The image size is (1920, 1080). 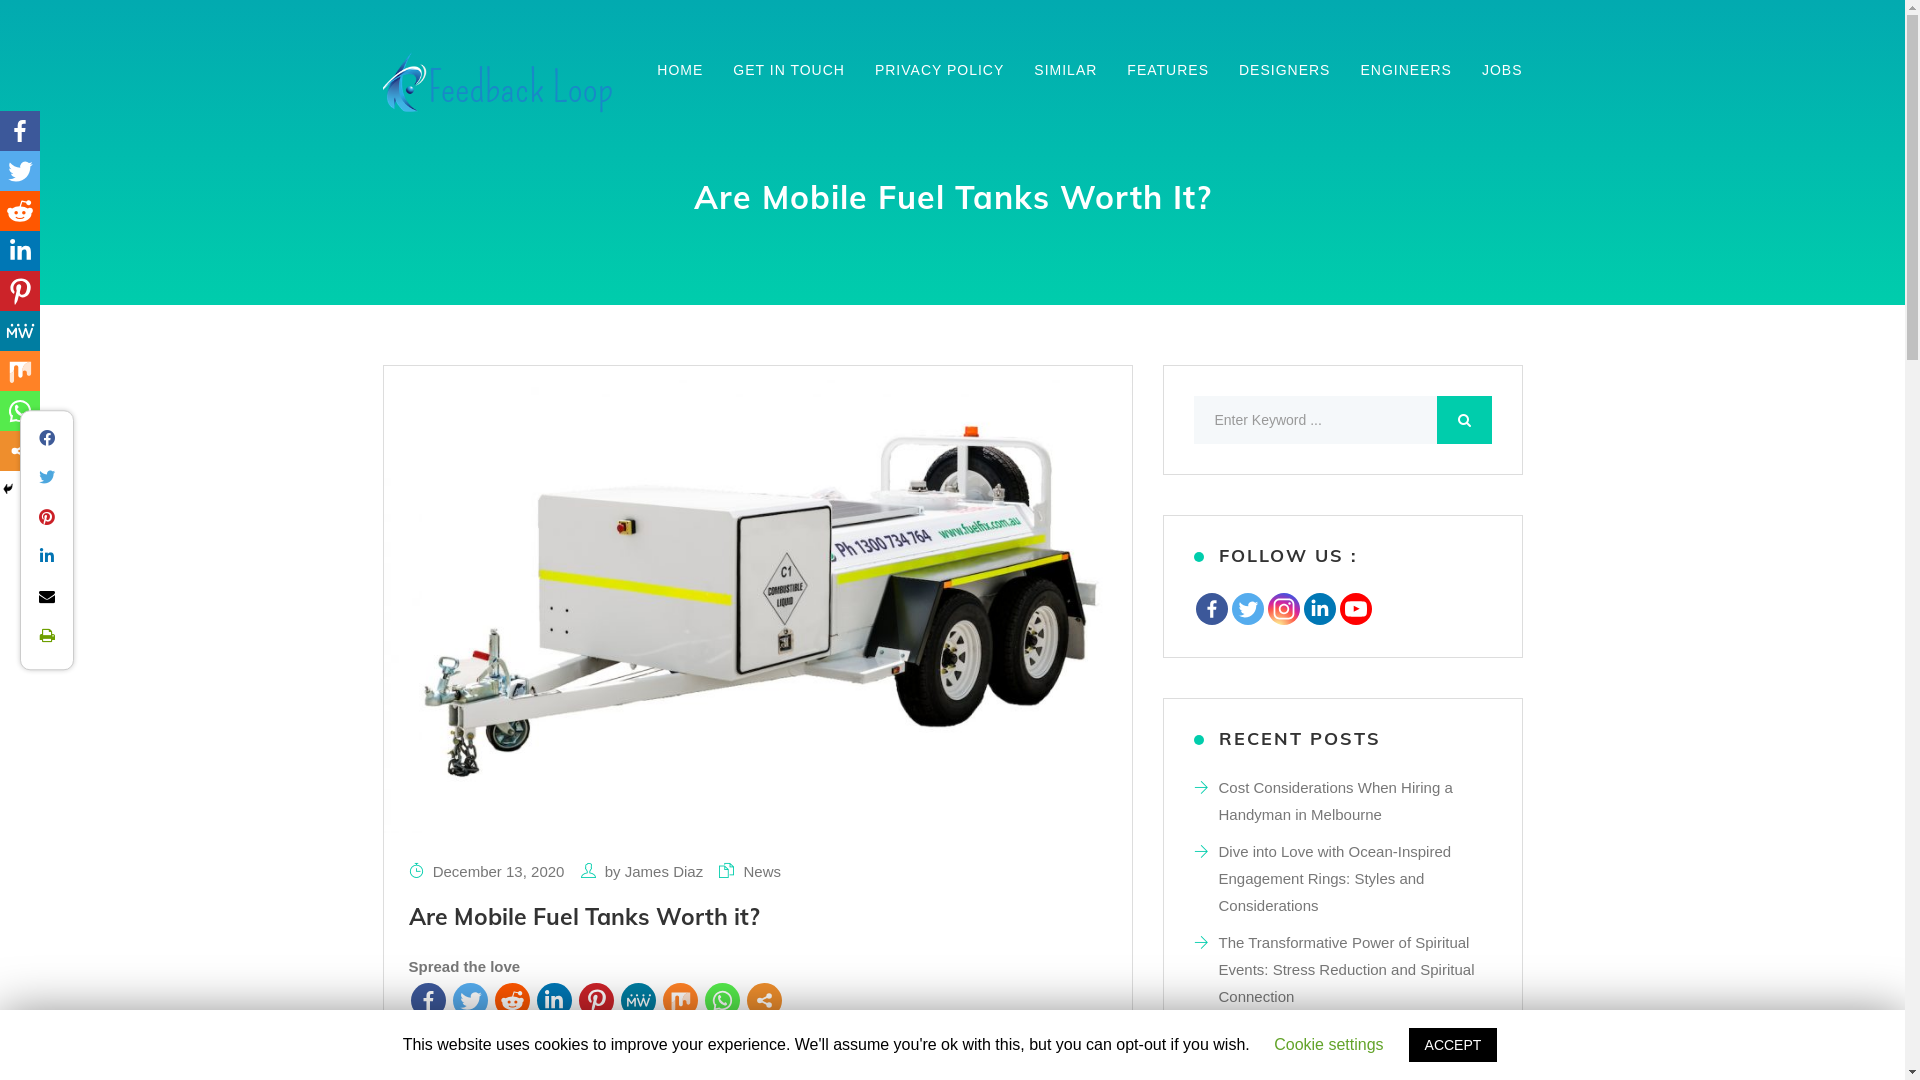 I want to click on James Diaz, so click(x=664, y=872).